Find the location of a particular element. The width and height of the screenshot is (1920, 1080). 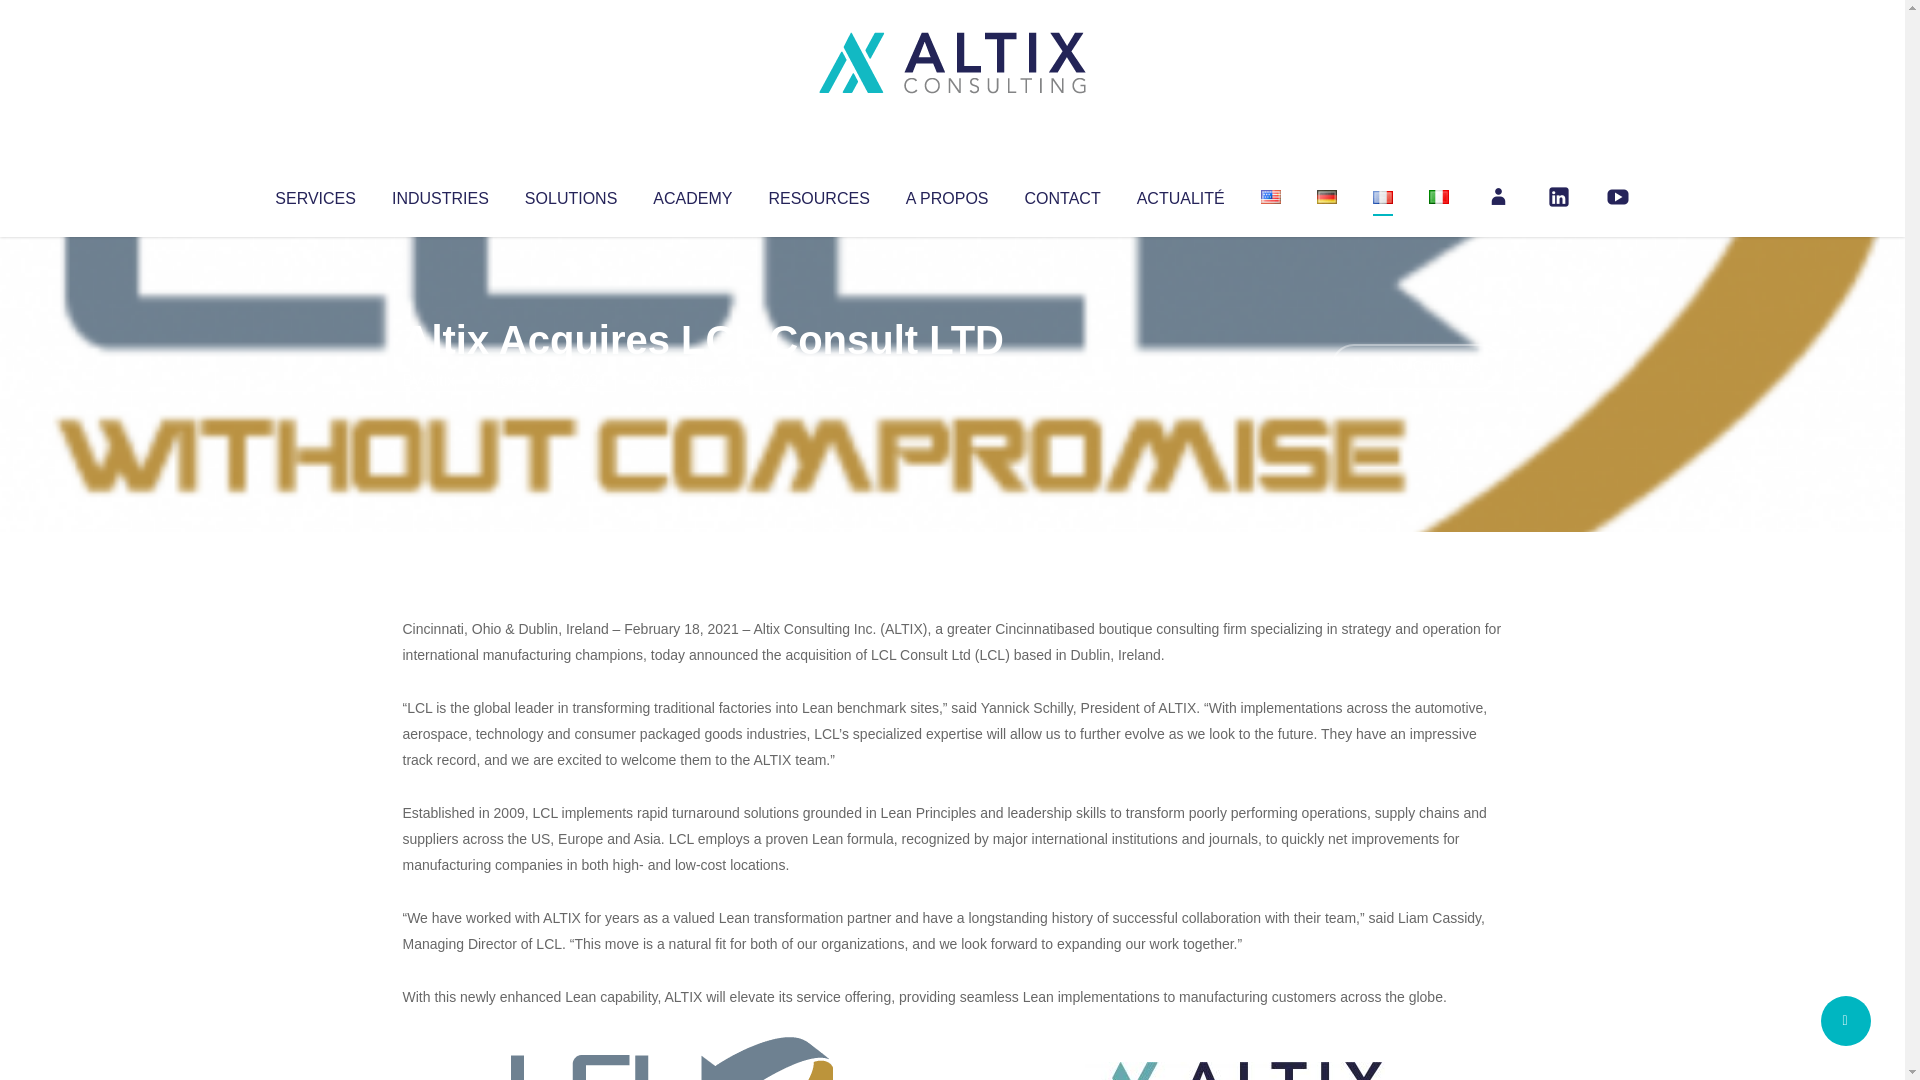

No Comments is located at coordinates (1416, 366).